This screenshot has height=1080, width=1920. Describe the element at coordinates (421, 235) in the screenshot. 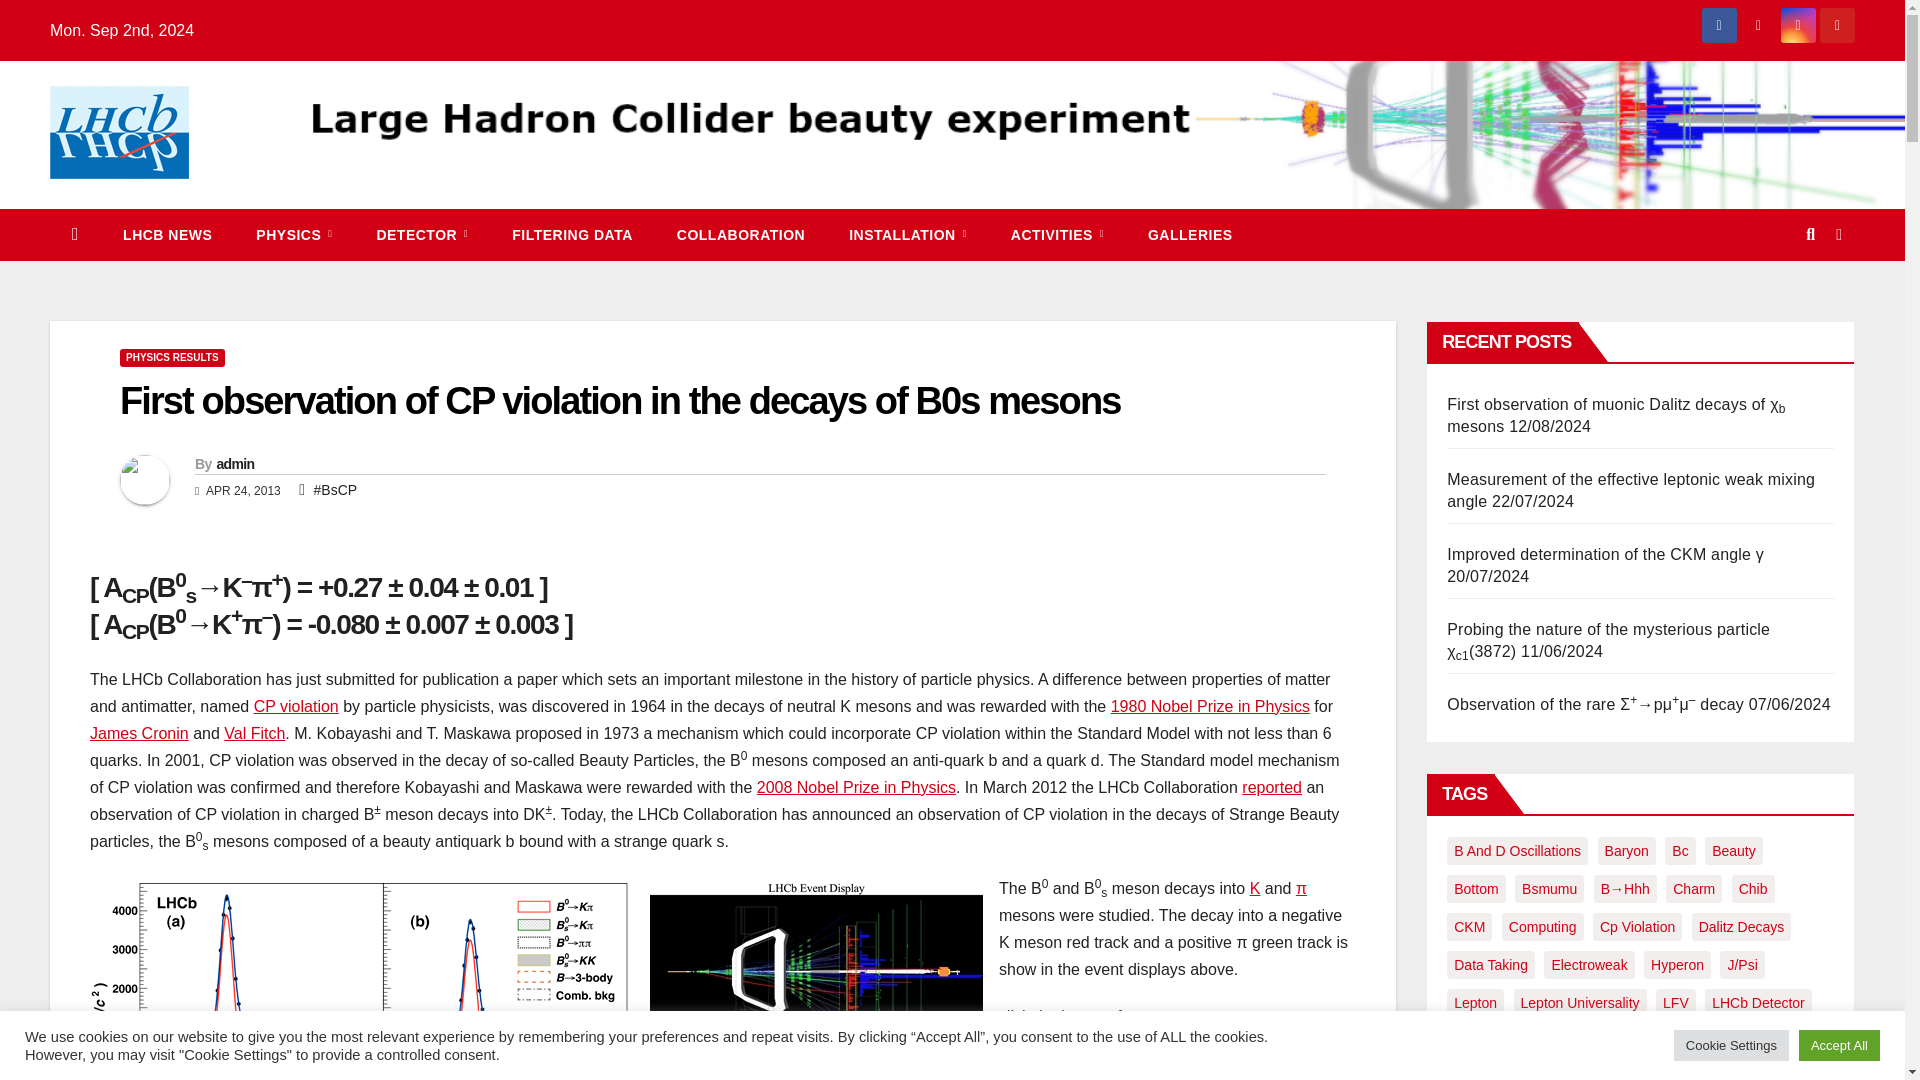

I see `Detector` at that location.